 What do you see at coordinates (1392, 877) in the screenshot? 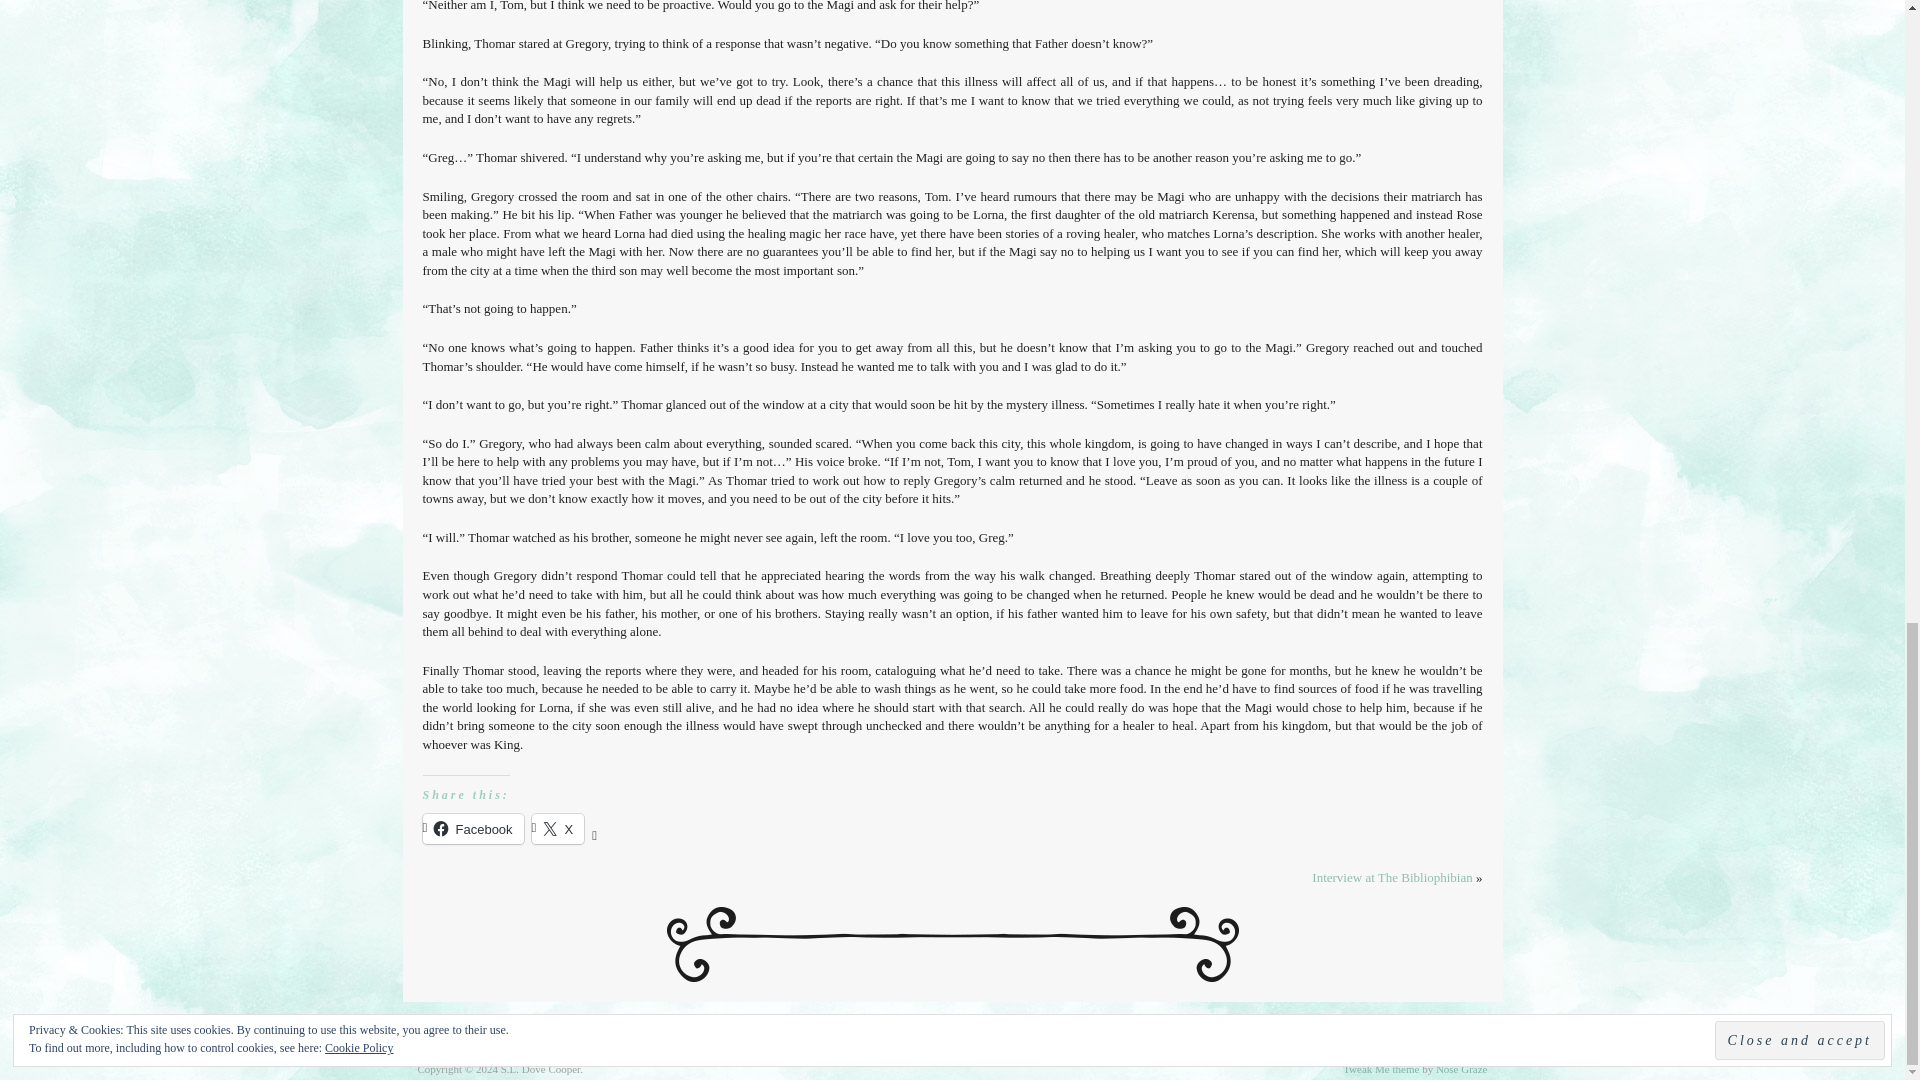
I see `Interview at The Bibliophibian` at bounding box center [1392, 877].